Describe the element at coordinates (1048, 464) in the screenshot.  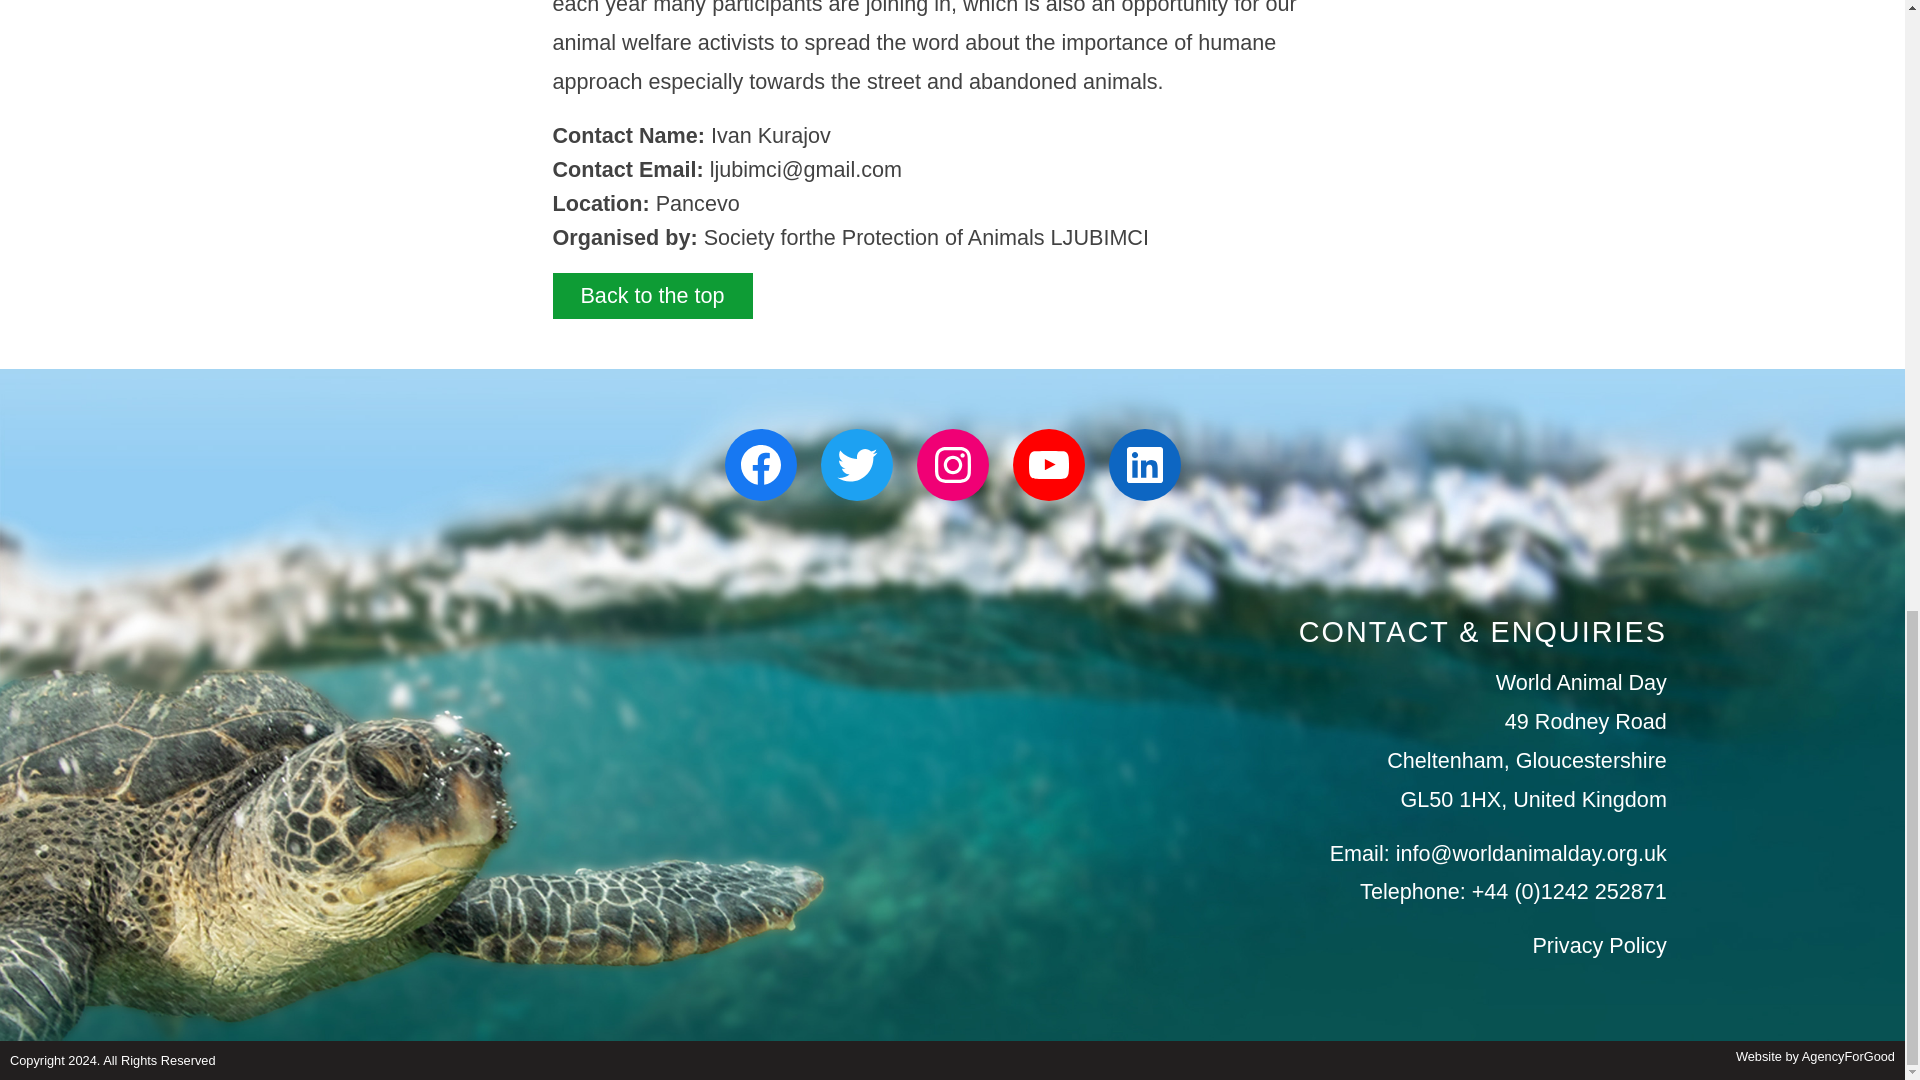
I see `YouTube` at that location.